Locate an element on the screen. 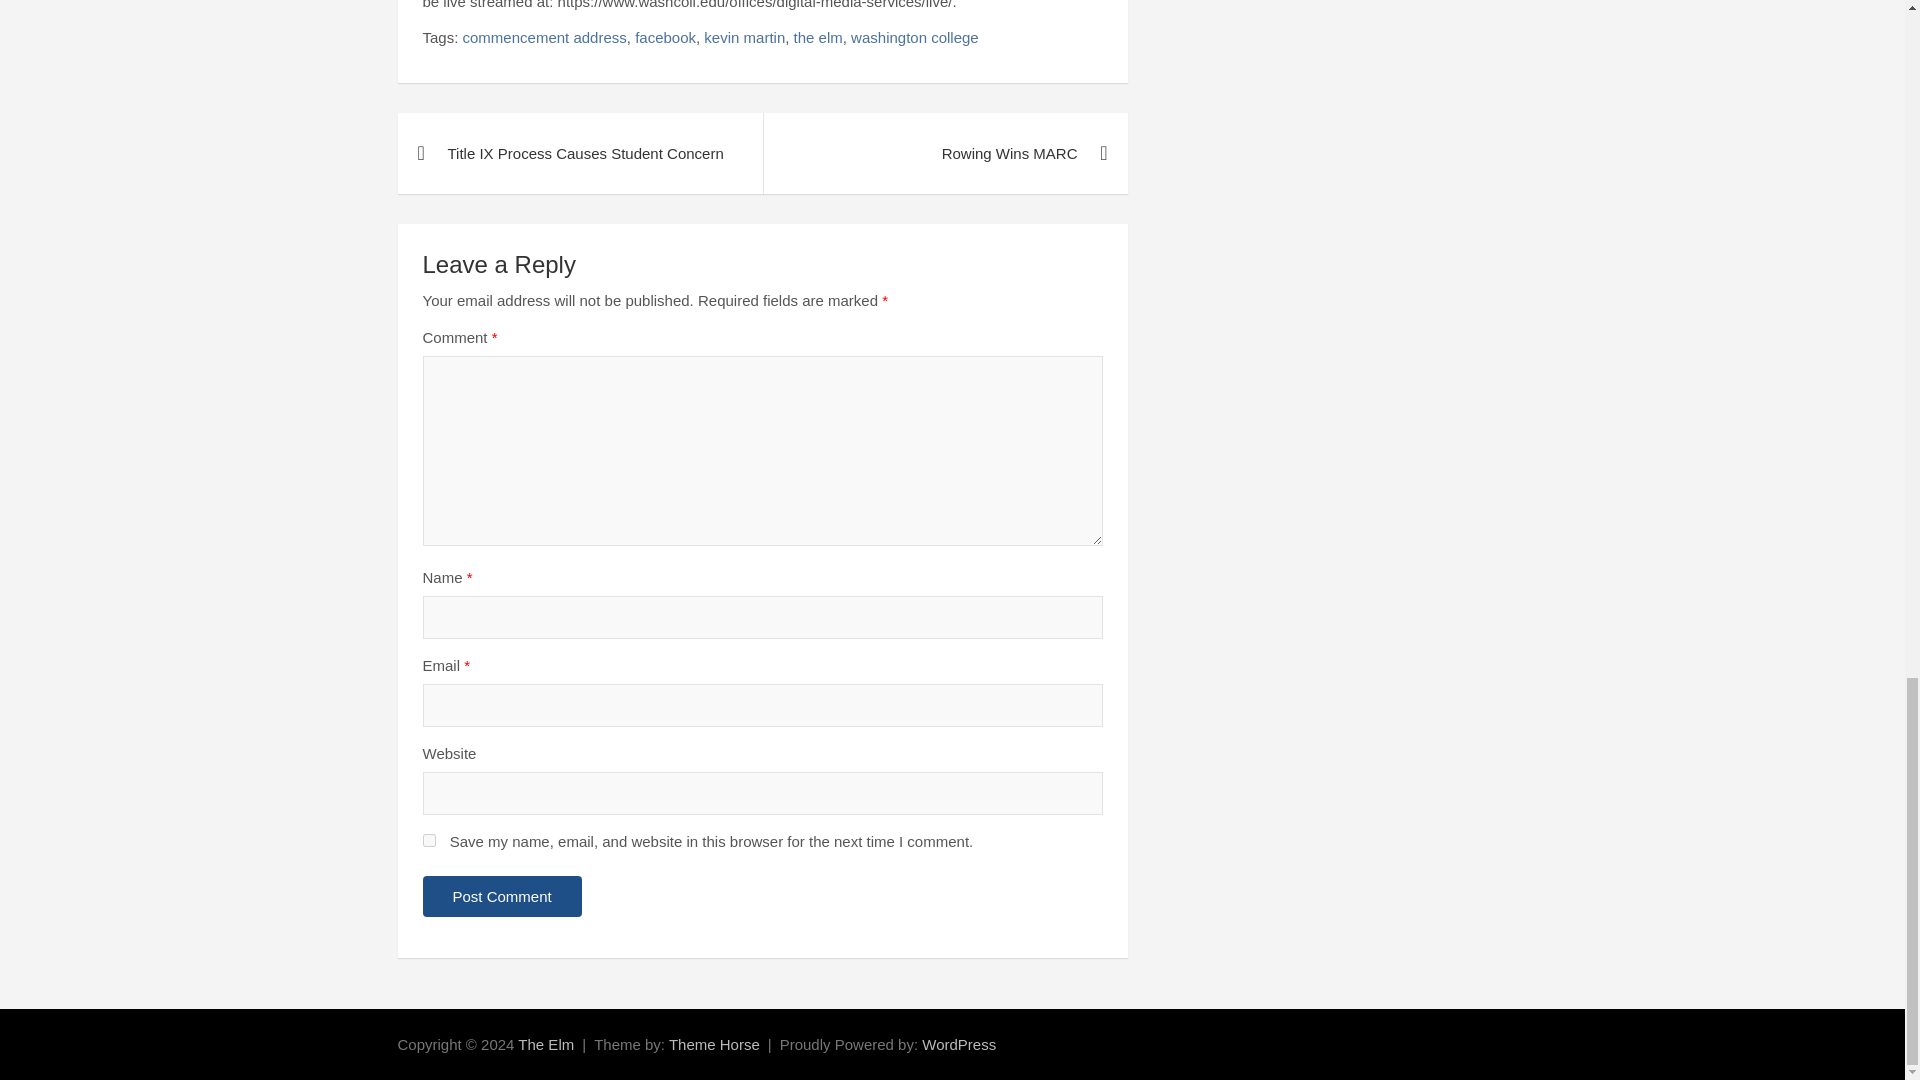 The width and height of the screenshot is (1920, 1080). facebook is located at coordinates (665, 37).